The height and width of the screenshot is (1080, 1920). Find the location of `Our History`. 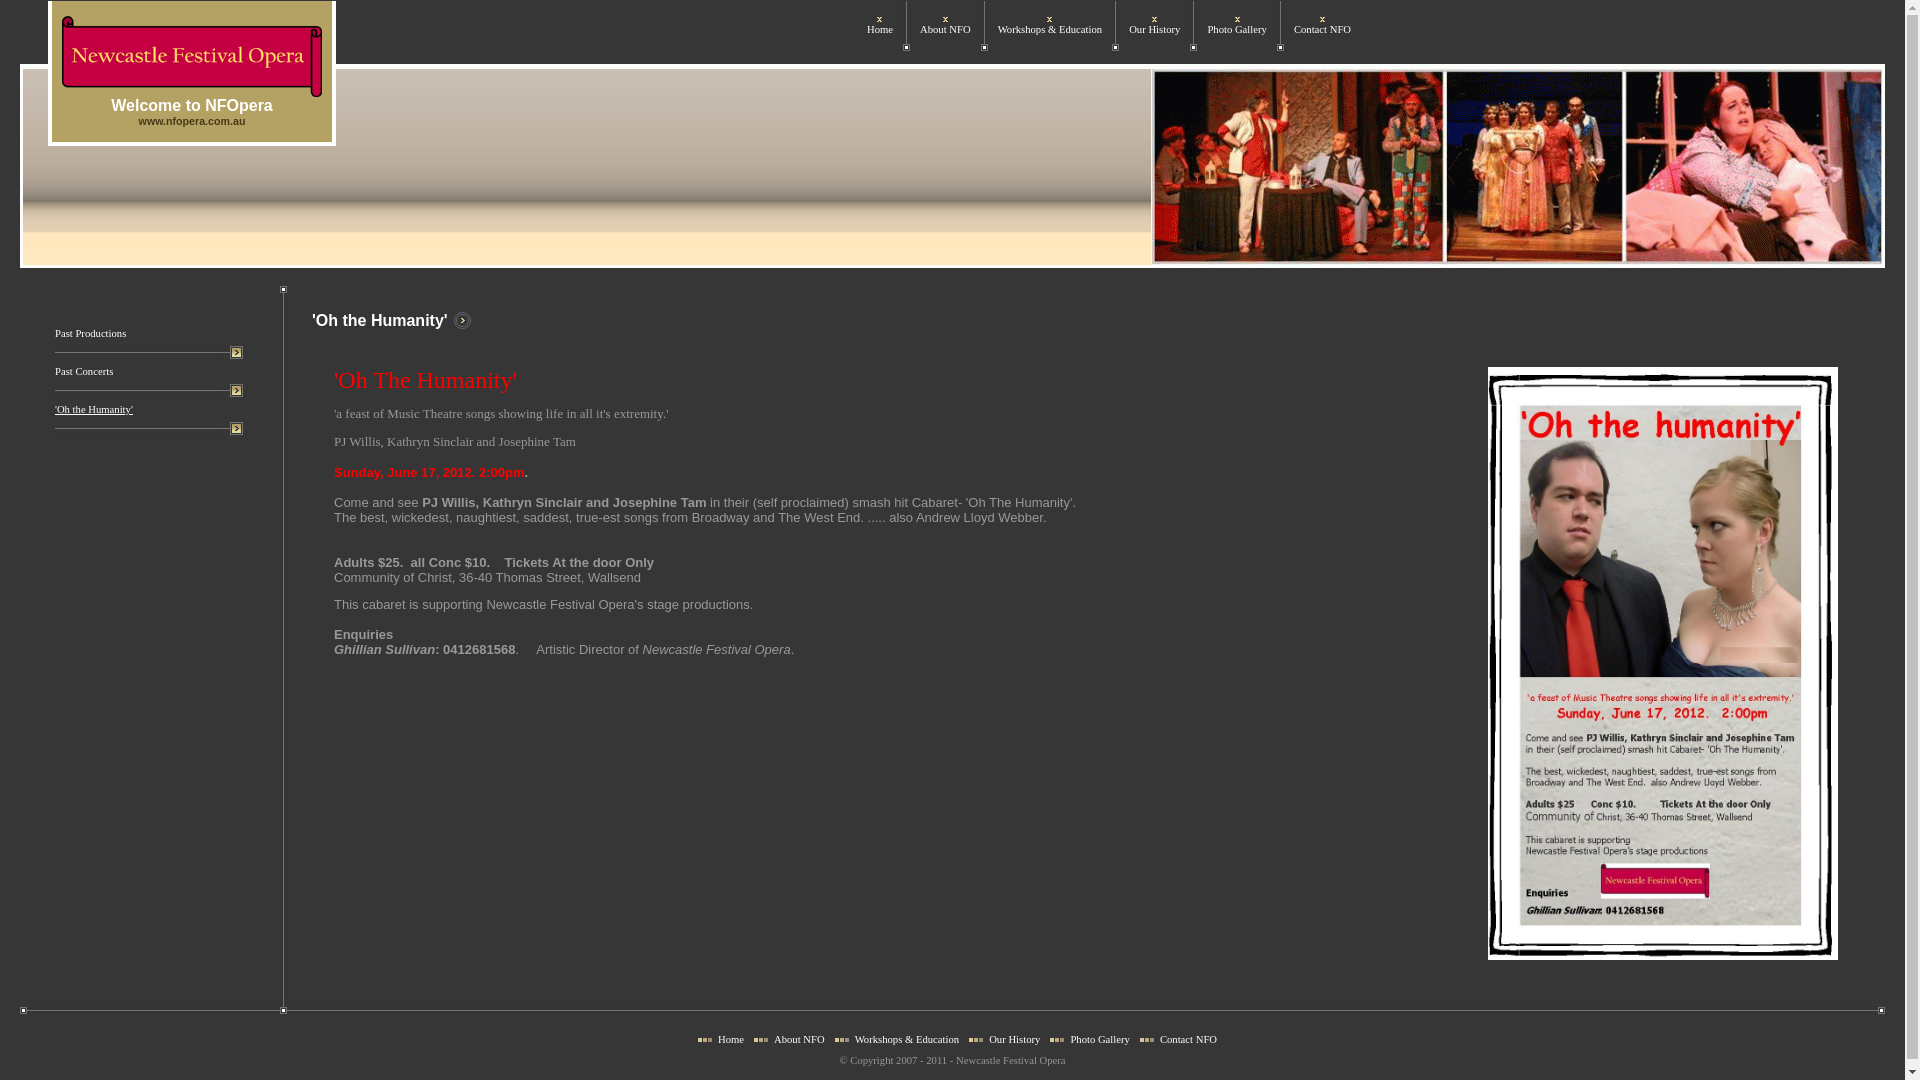

Our History is located at coordinates (1014, 1040).